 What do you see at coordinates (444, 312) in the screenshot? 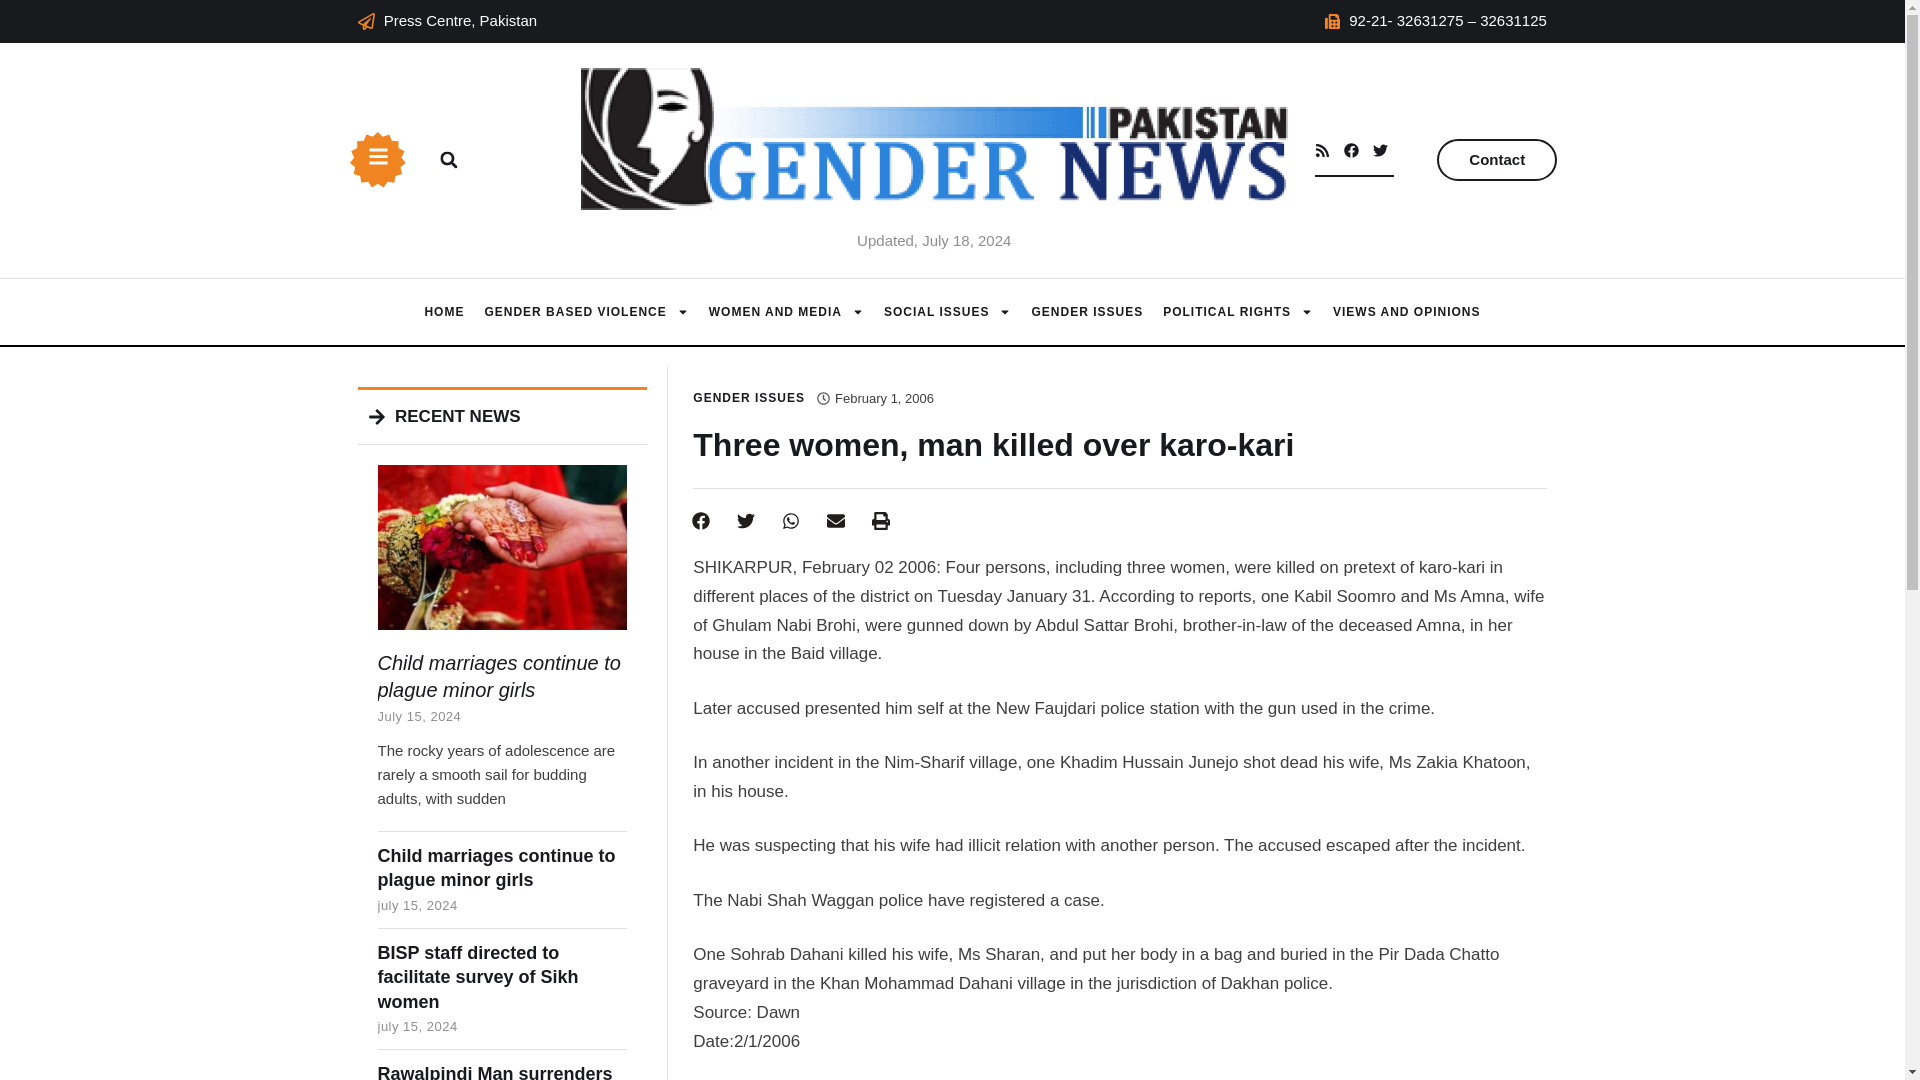
I see `HOME` at bounding box center [444, 312].